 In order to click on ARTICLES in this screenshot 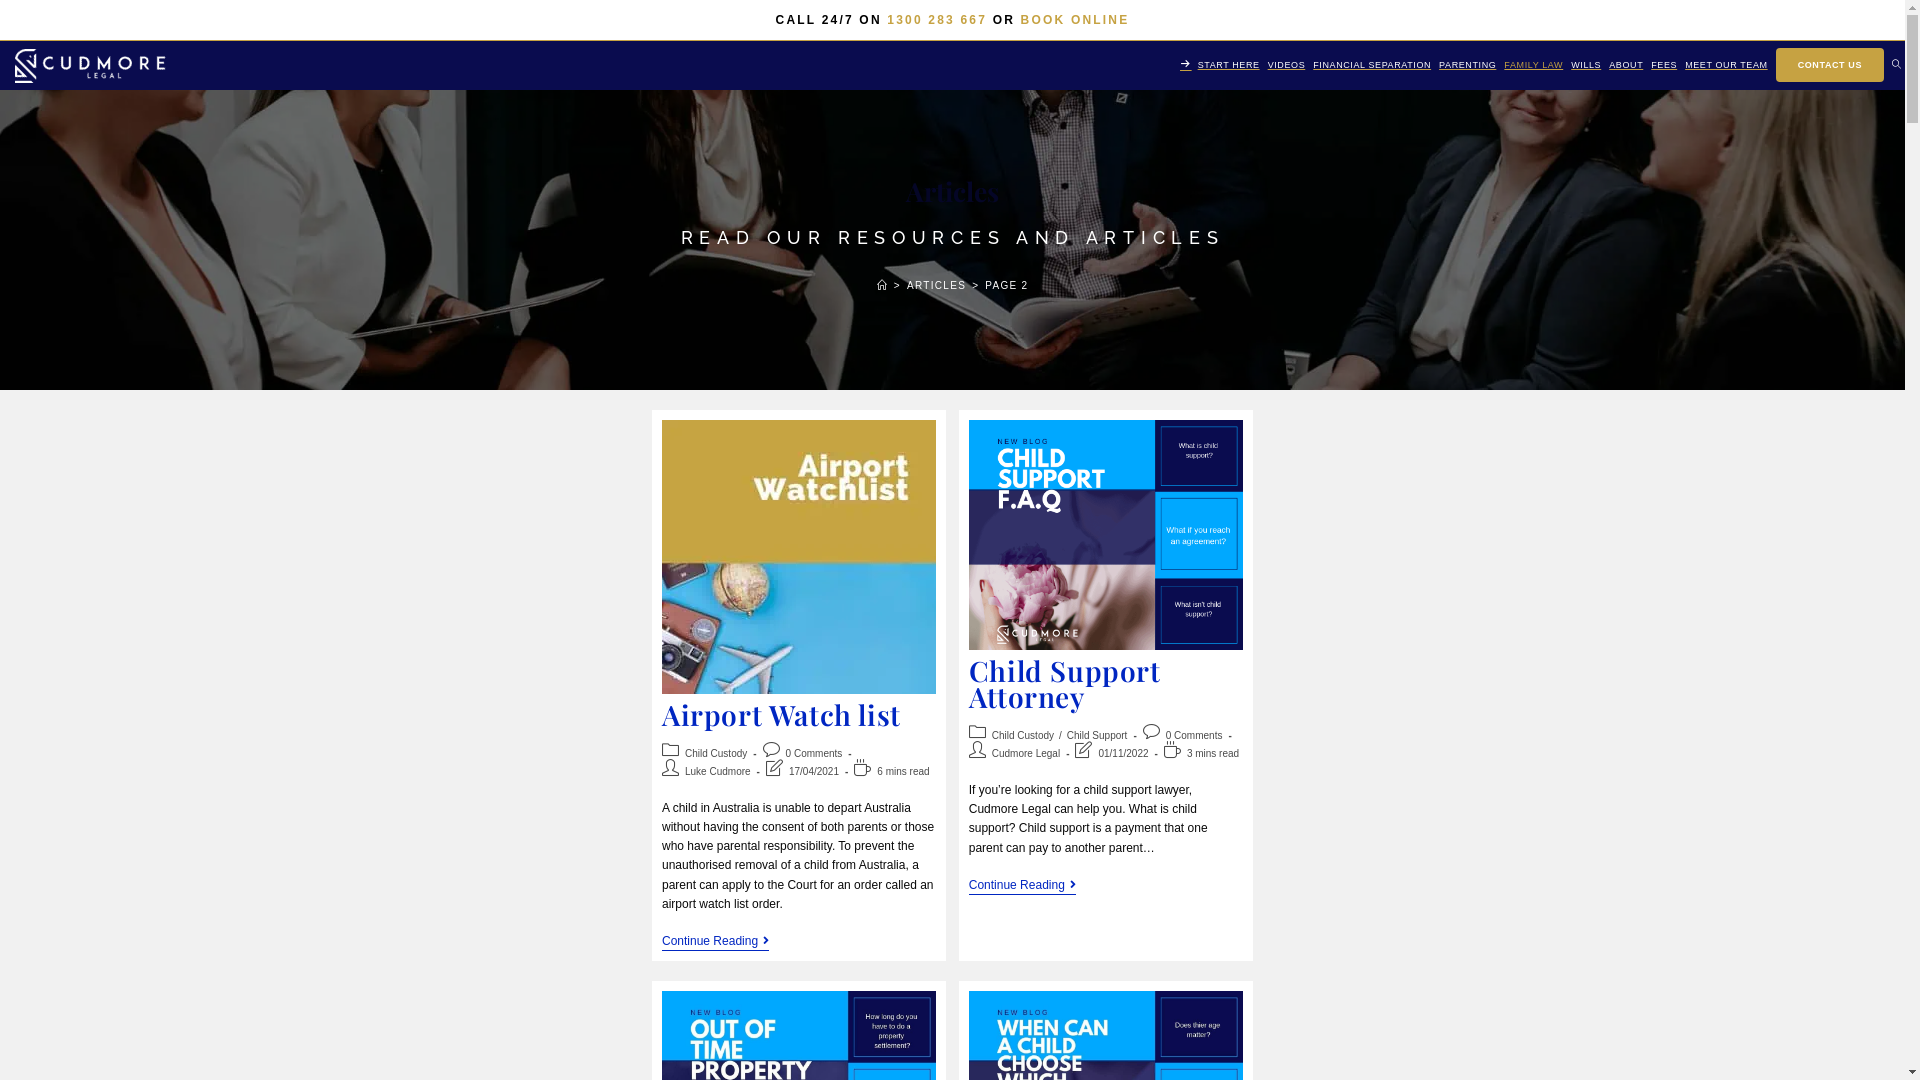, I will do `click(936, 286)`.